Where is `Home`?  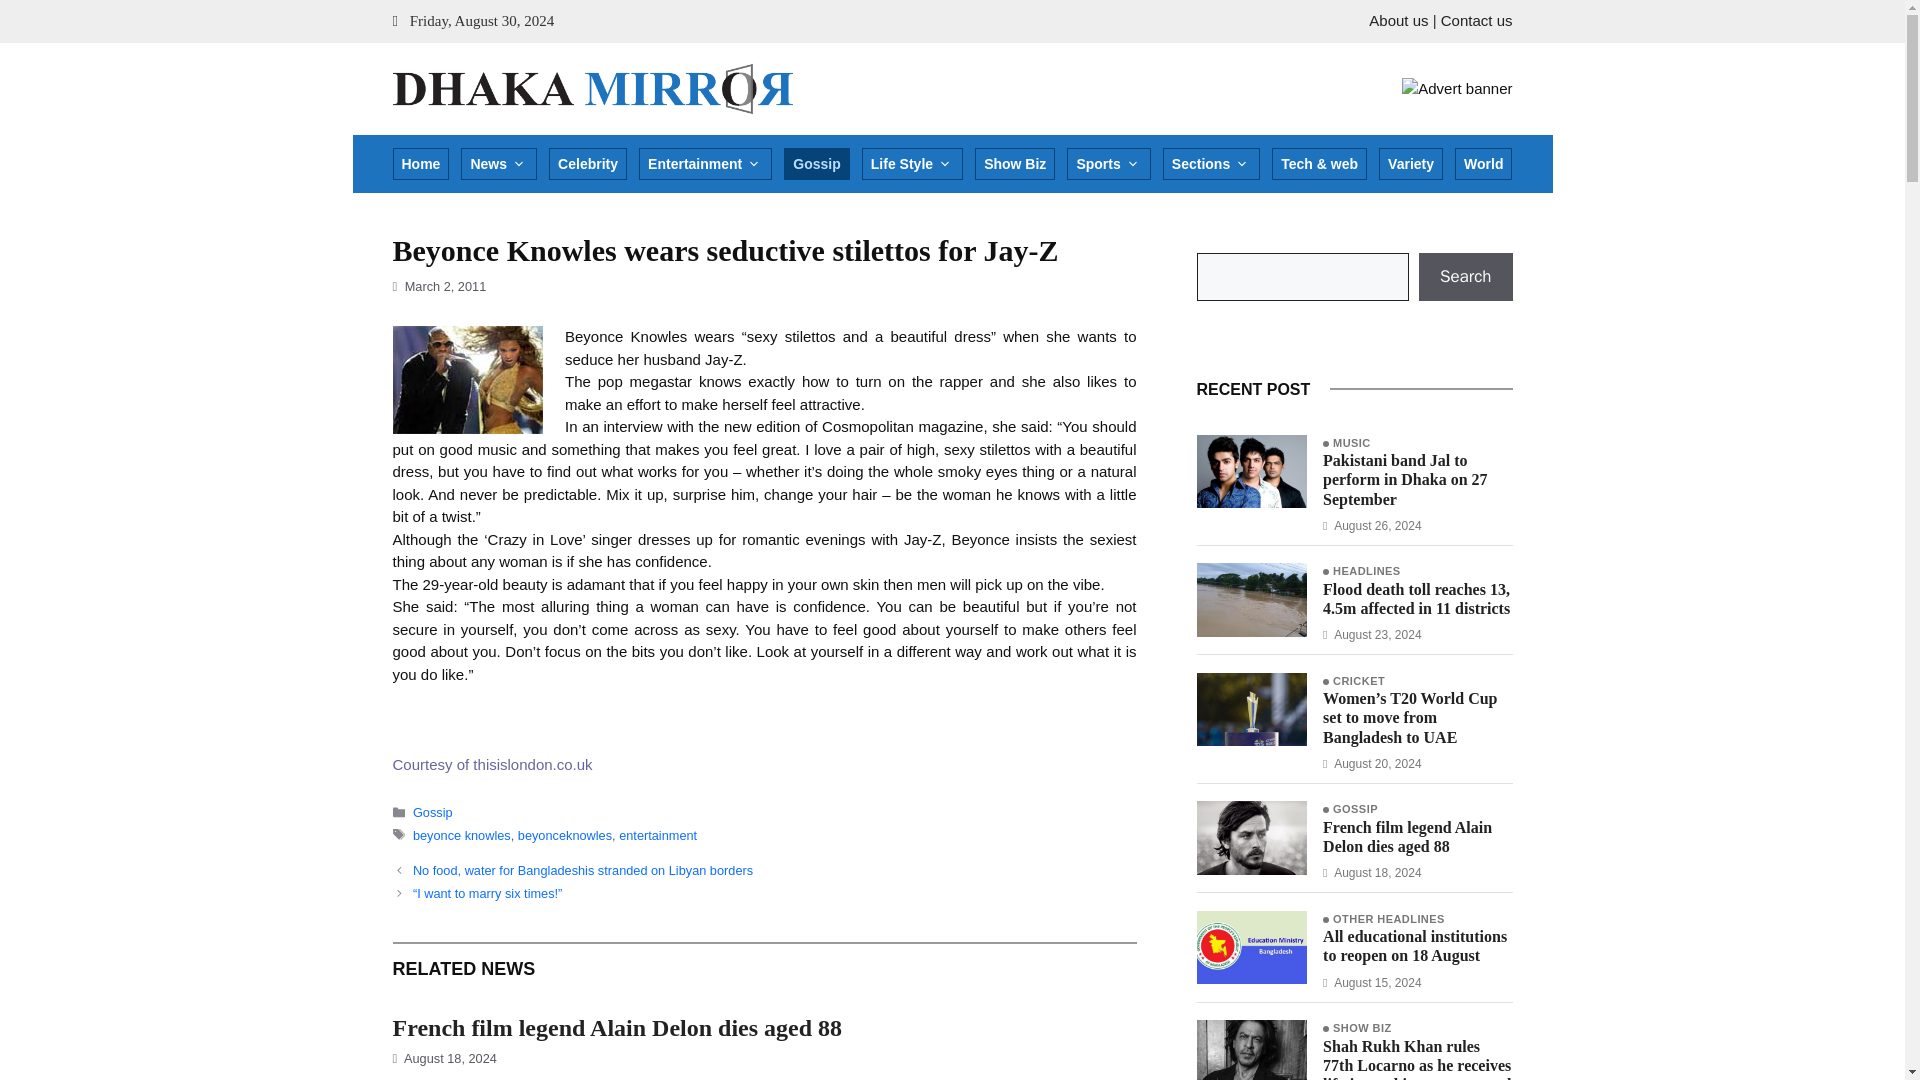
Home is located at coordinates (420, 164).